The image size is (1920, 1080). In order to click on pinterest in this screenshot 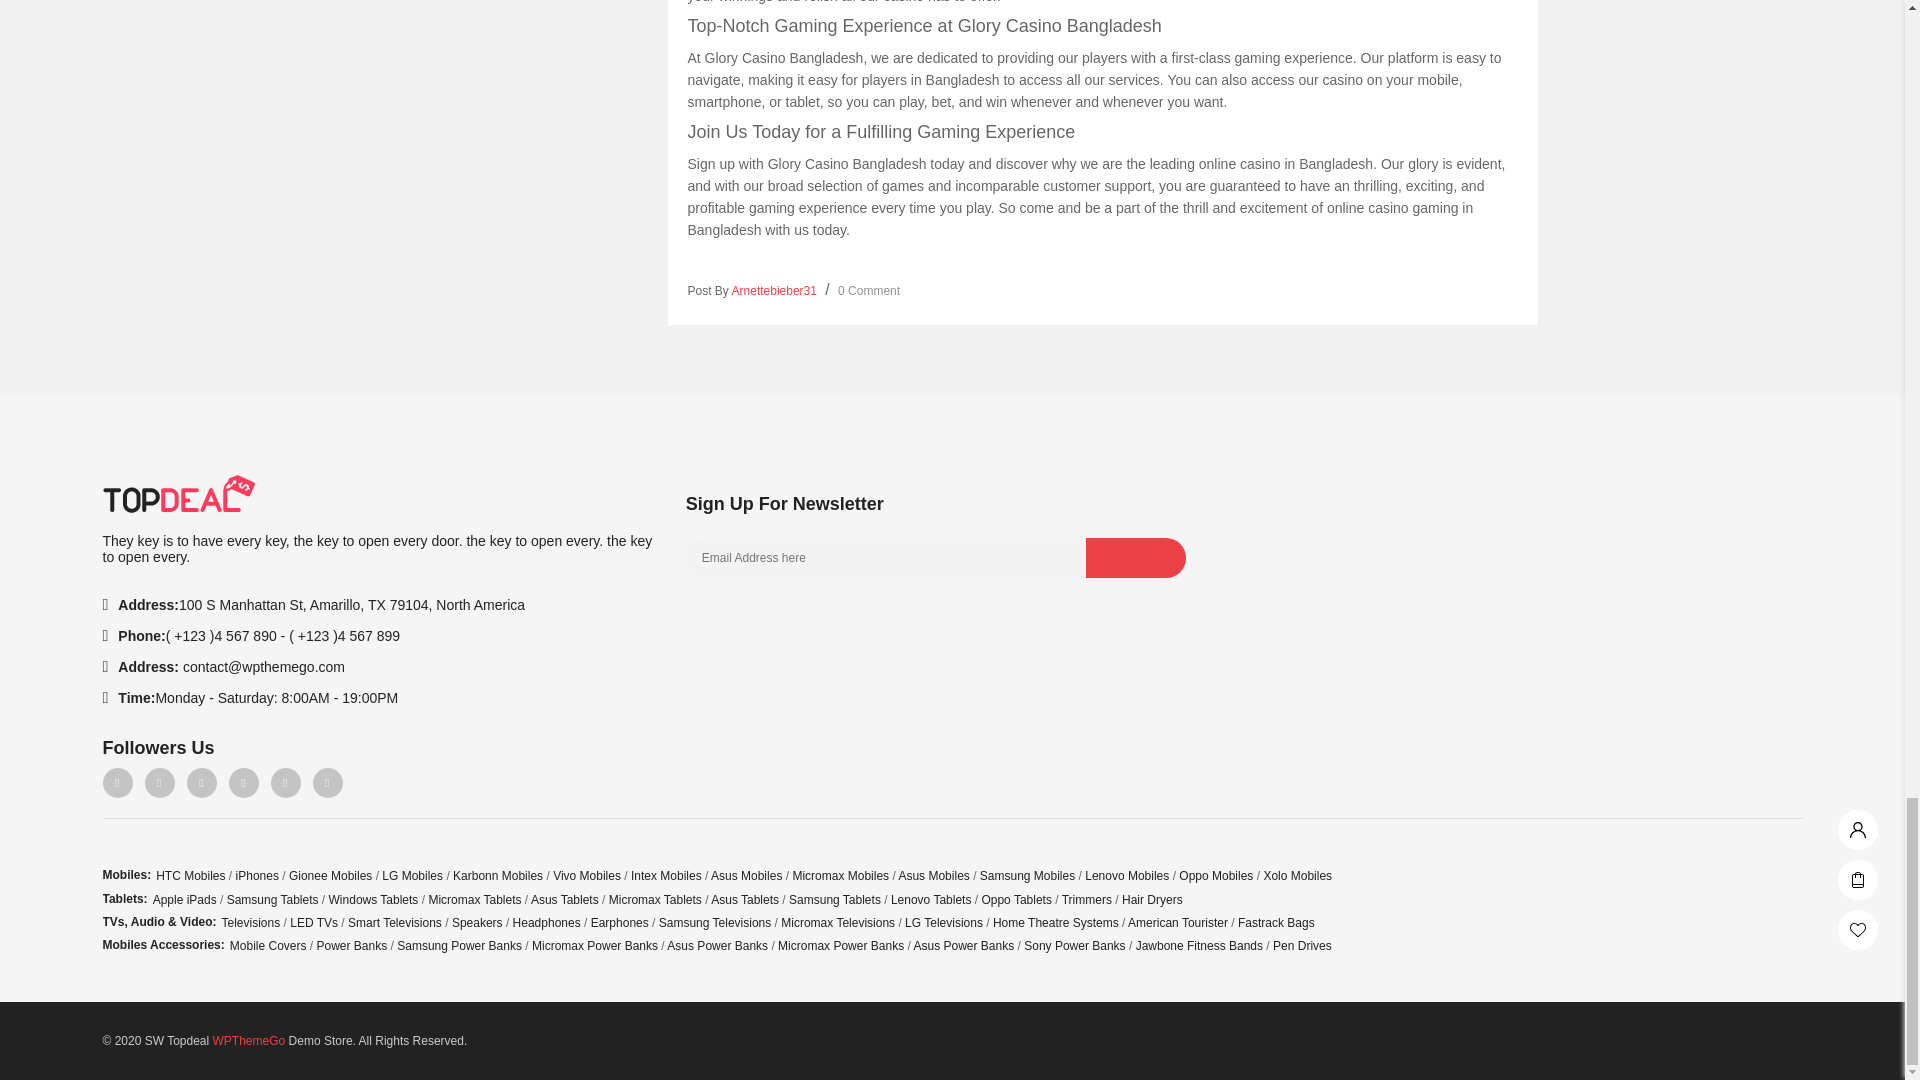, I will do `click(200, 782)`.